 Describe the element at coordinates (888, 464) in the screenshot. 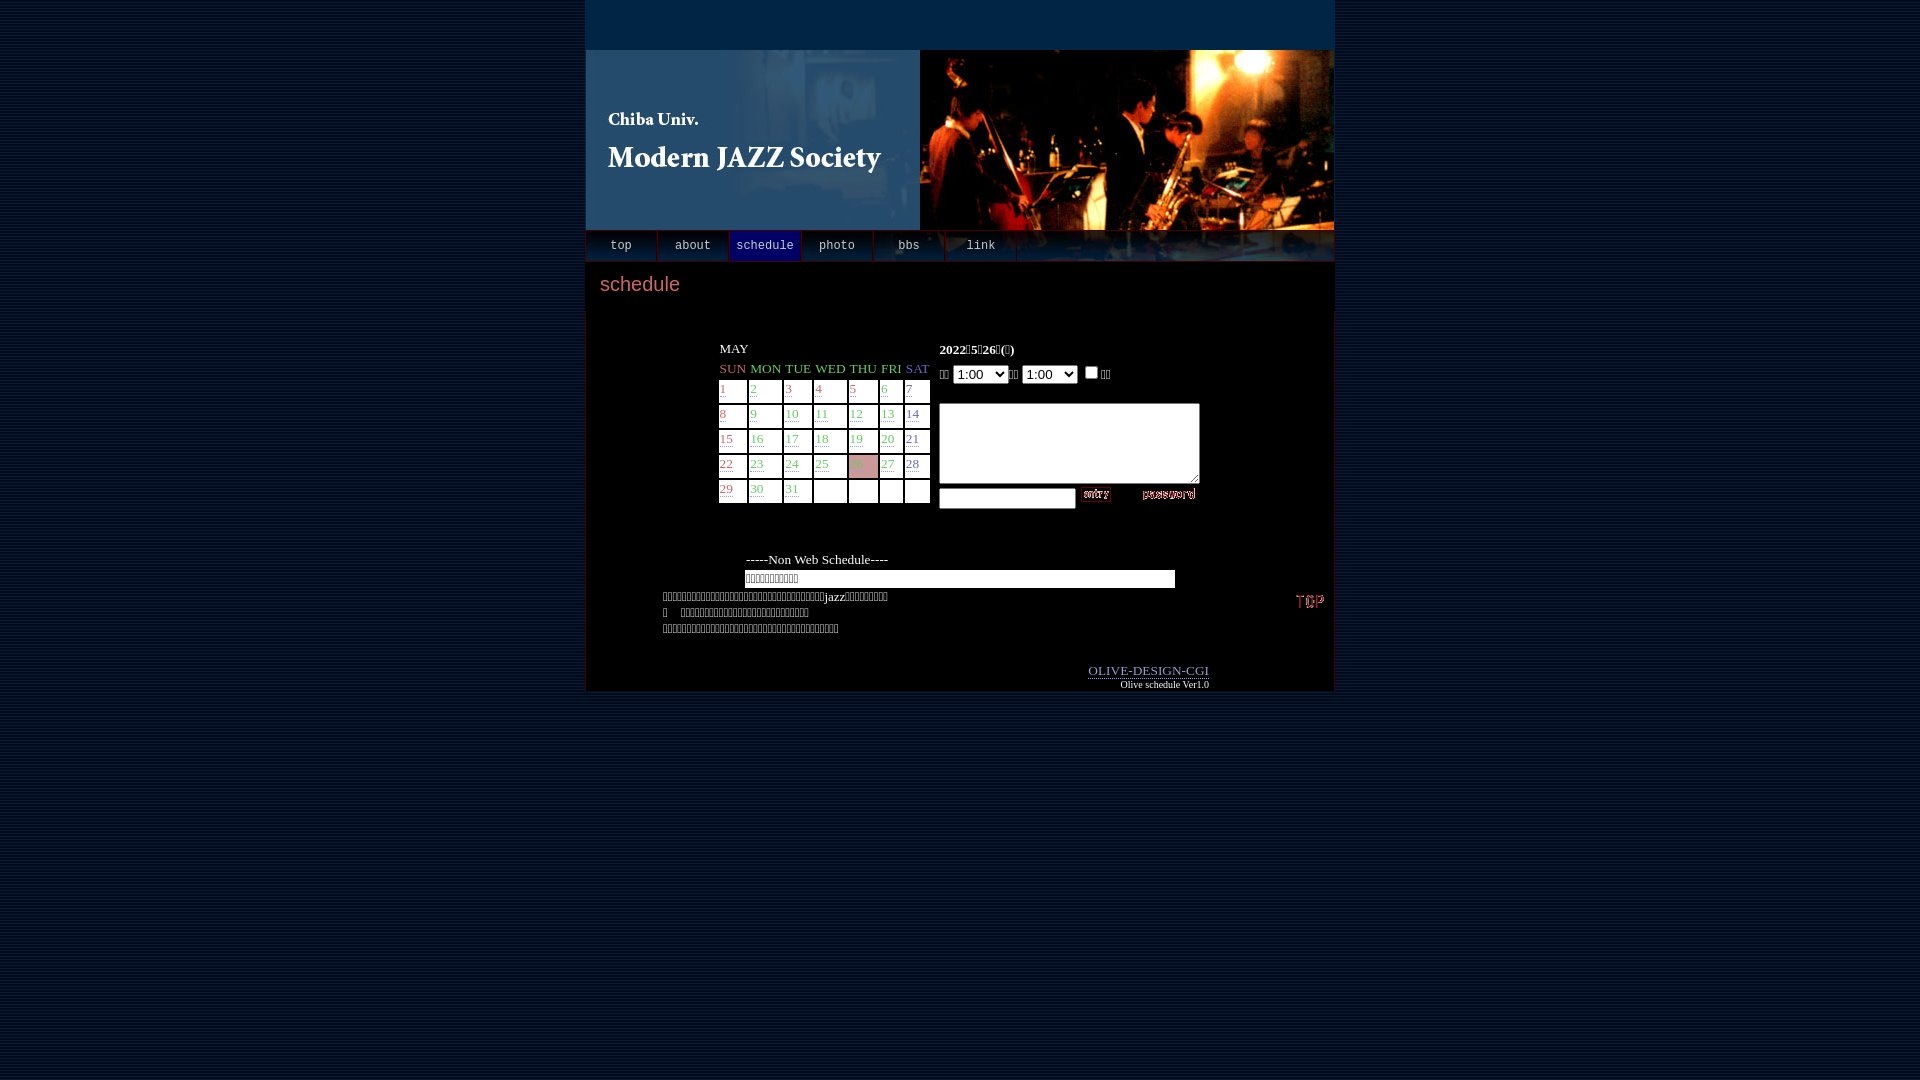

I see `27` at that location.